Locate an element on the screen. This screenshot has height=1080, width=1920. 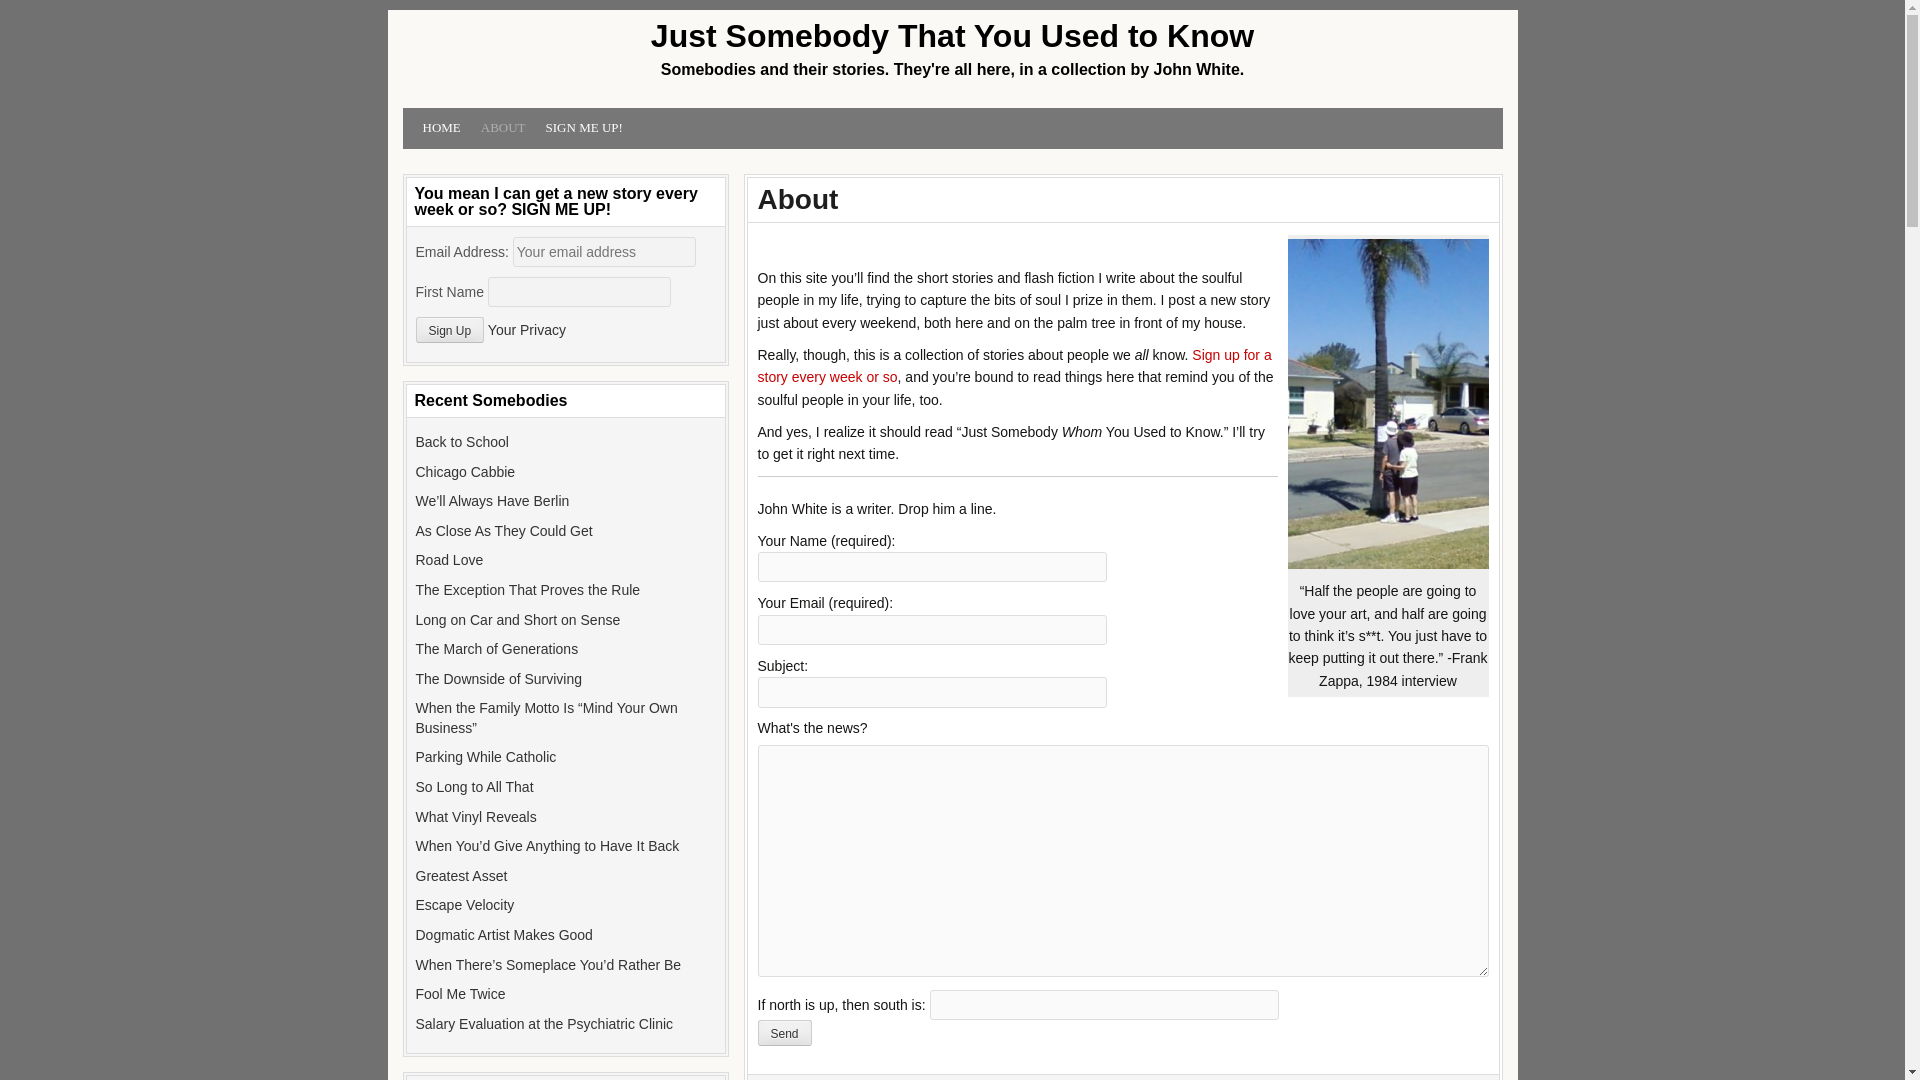
The Exception That Proves the Rule is located at coordinates (528, 590).